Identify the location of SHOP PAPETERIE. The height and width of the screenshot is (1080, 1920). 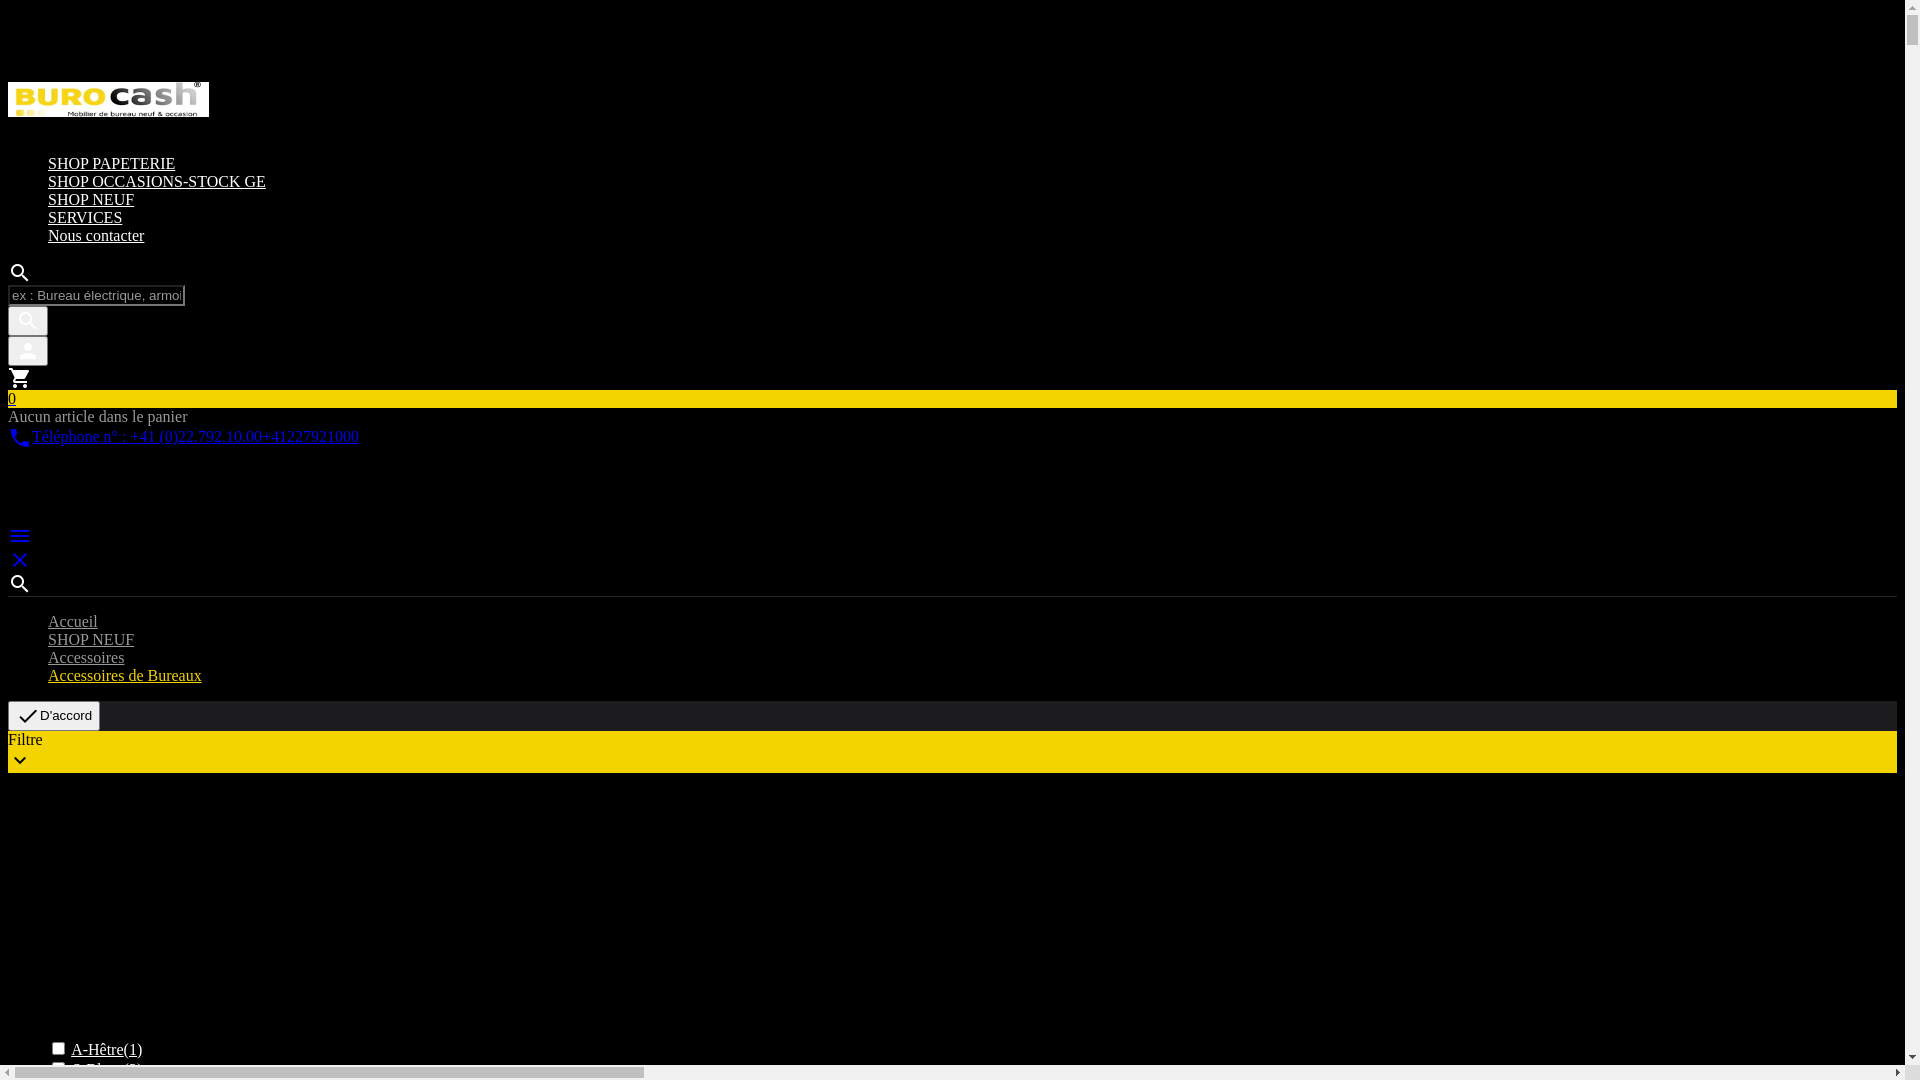
(112, 164).